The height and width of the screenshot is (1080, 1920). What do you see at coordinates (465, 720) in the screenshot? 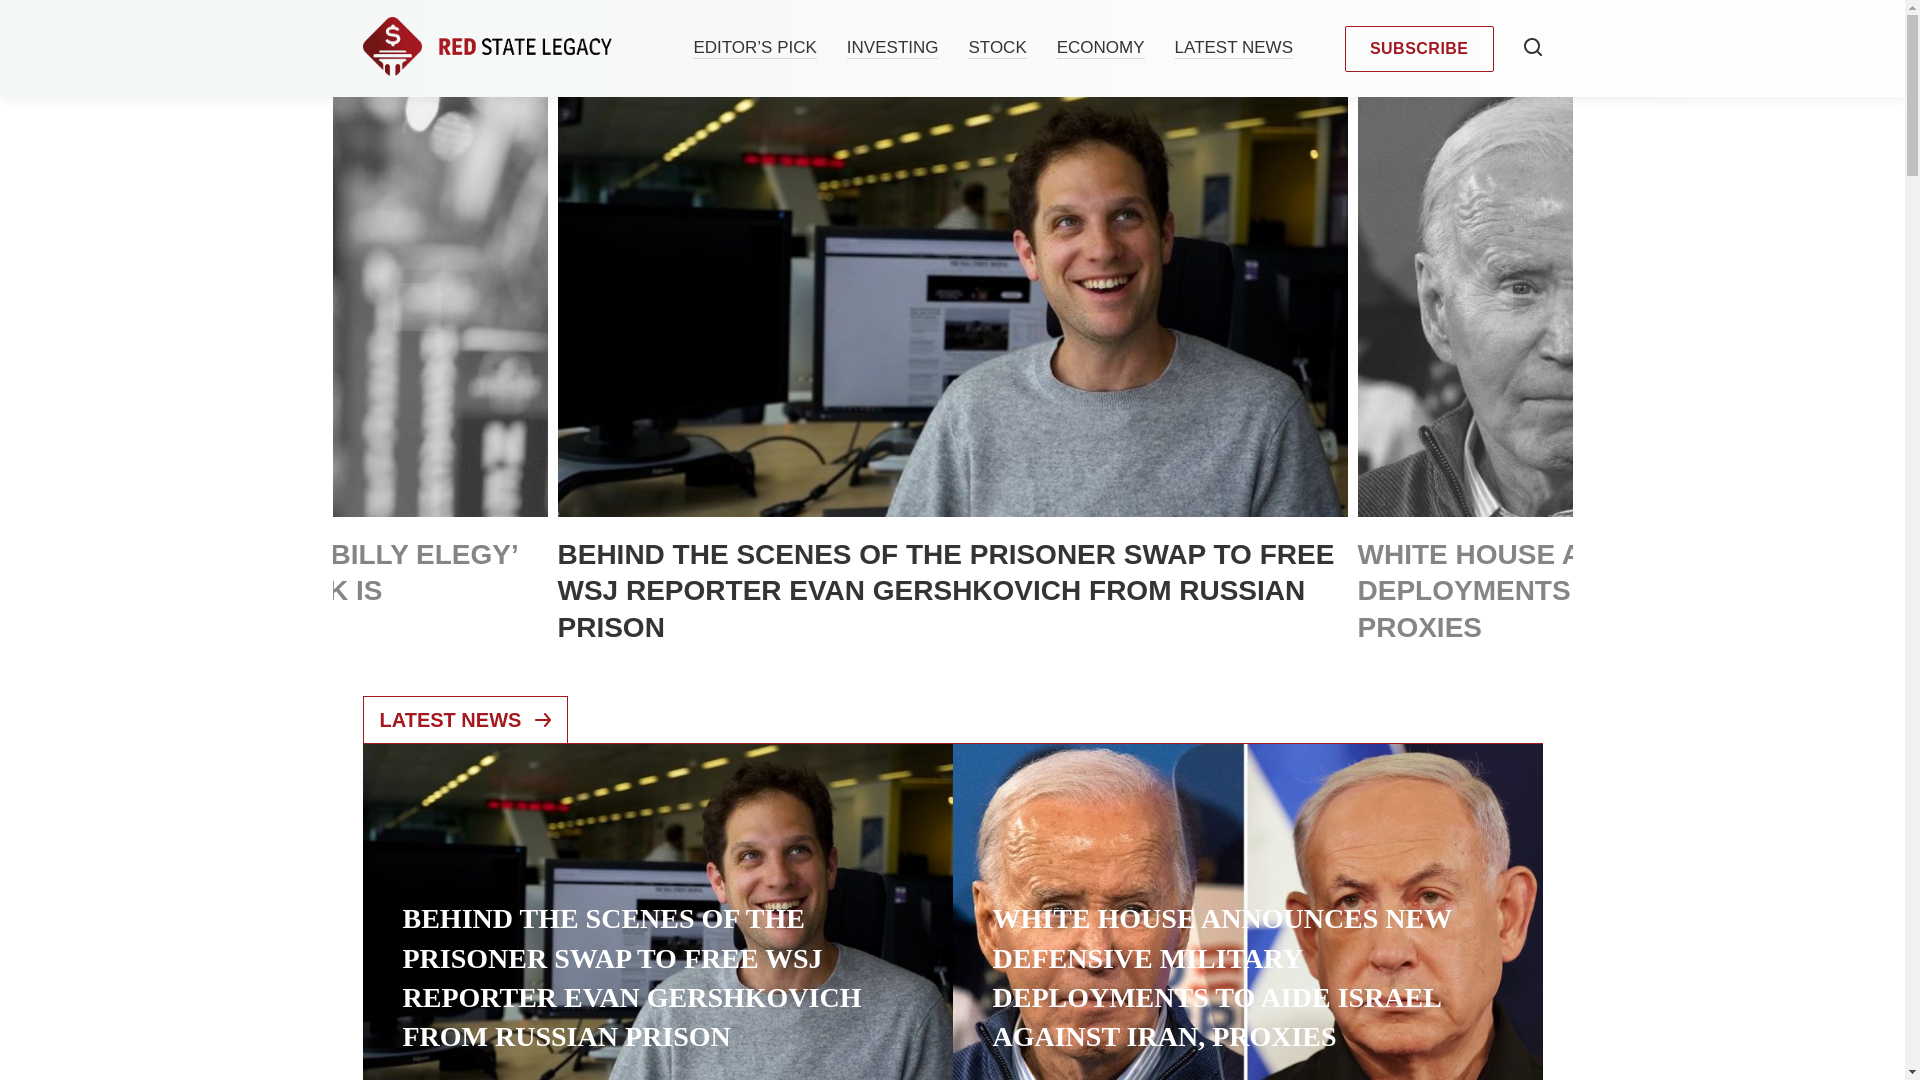
I see `LATEST NEWS` at bounding box center [465, 720].